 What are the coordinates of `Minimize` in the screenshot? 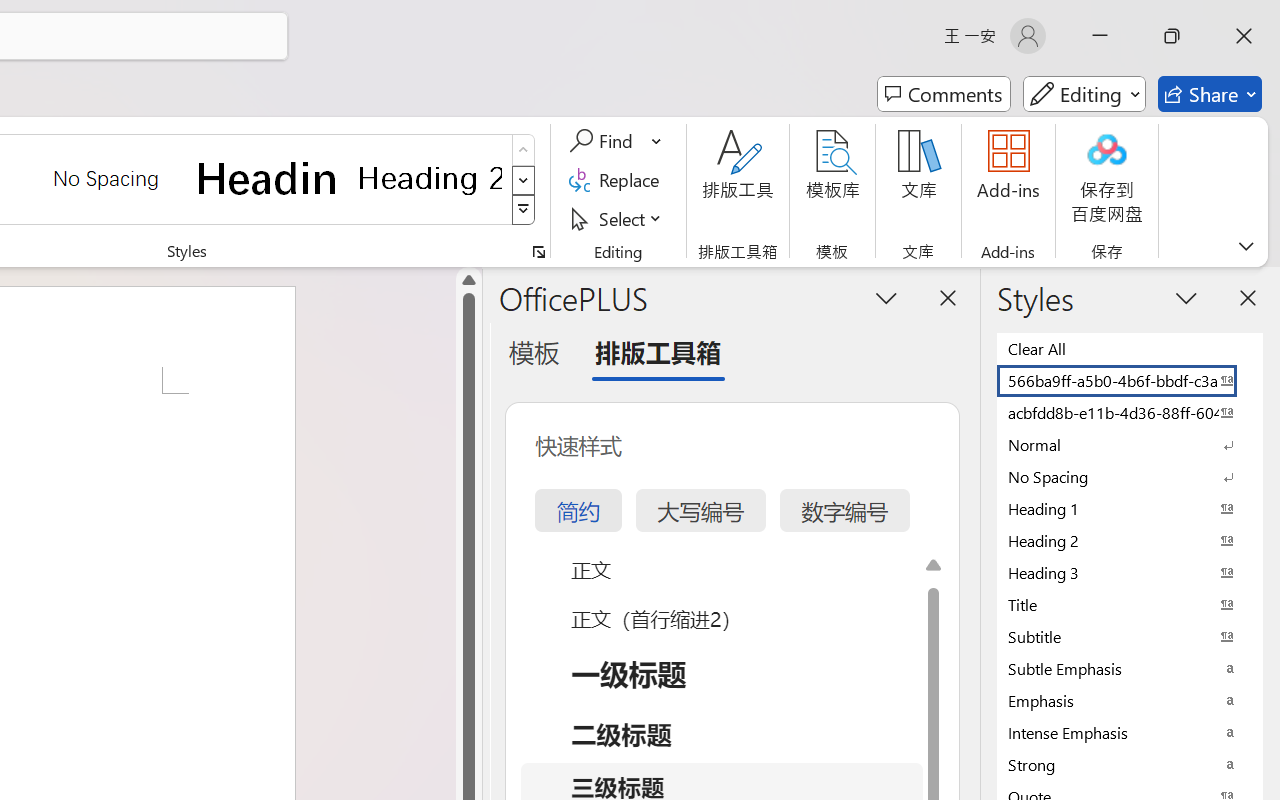 It's located at (1100, 36).